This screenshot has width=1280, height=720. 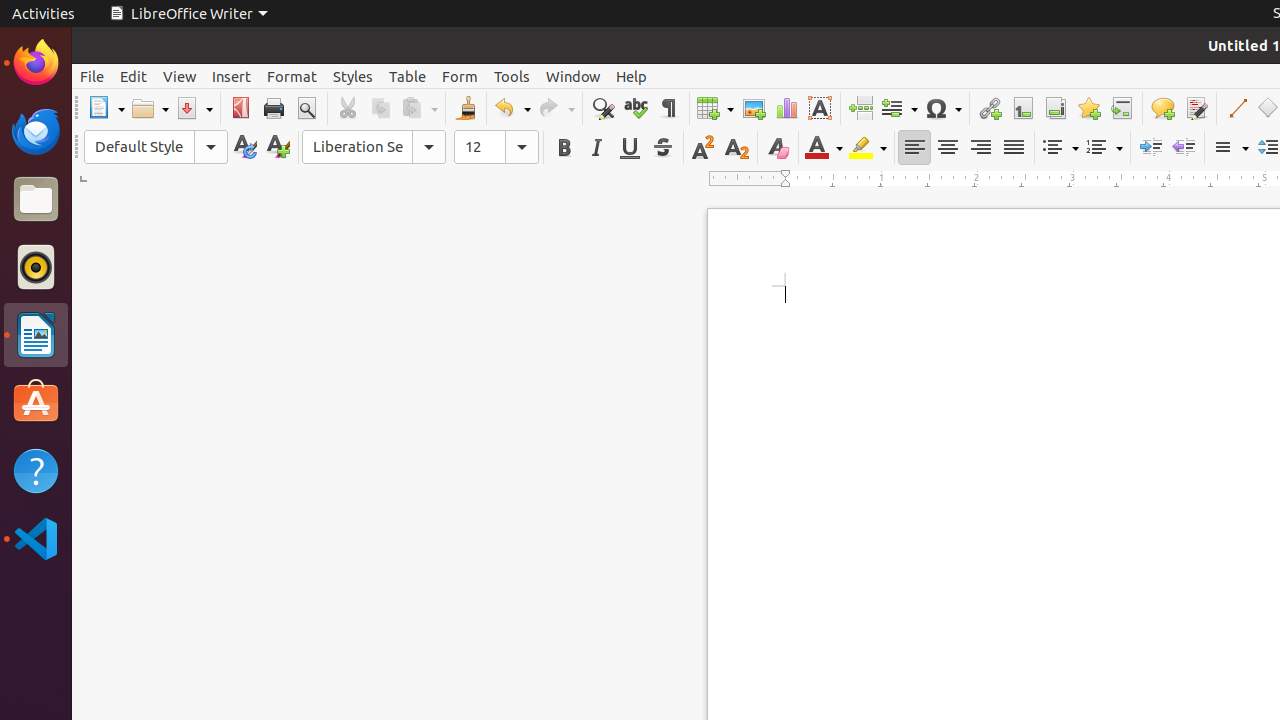 What do you see at coordinates (564, 148) in the screenshot?
I see `Bold` at bounding box center [564, 148].